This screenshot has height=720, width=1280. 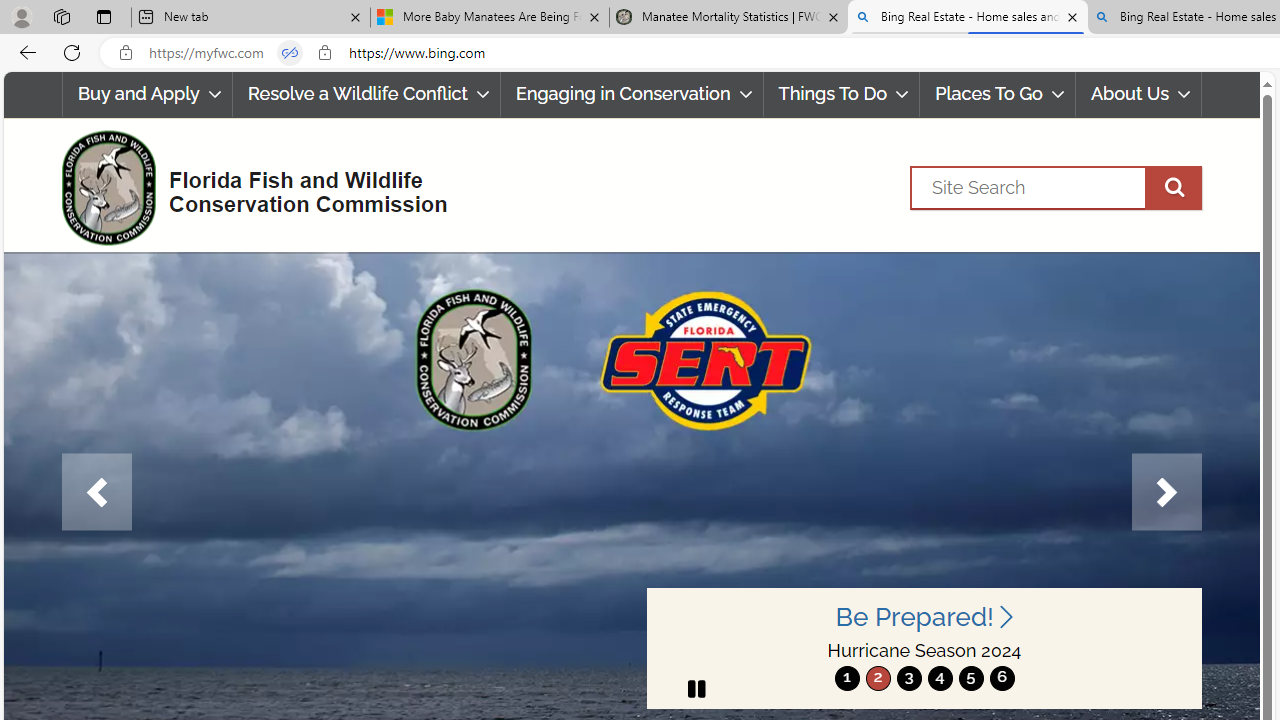 What do you see at coordinates (290, 53) in the screenshot?
I see `Tabs in split screen` at bounding box center [290, 53].